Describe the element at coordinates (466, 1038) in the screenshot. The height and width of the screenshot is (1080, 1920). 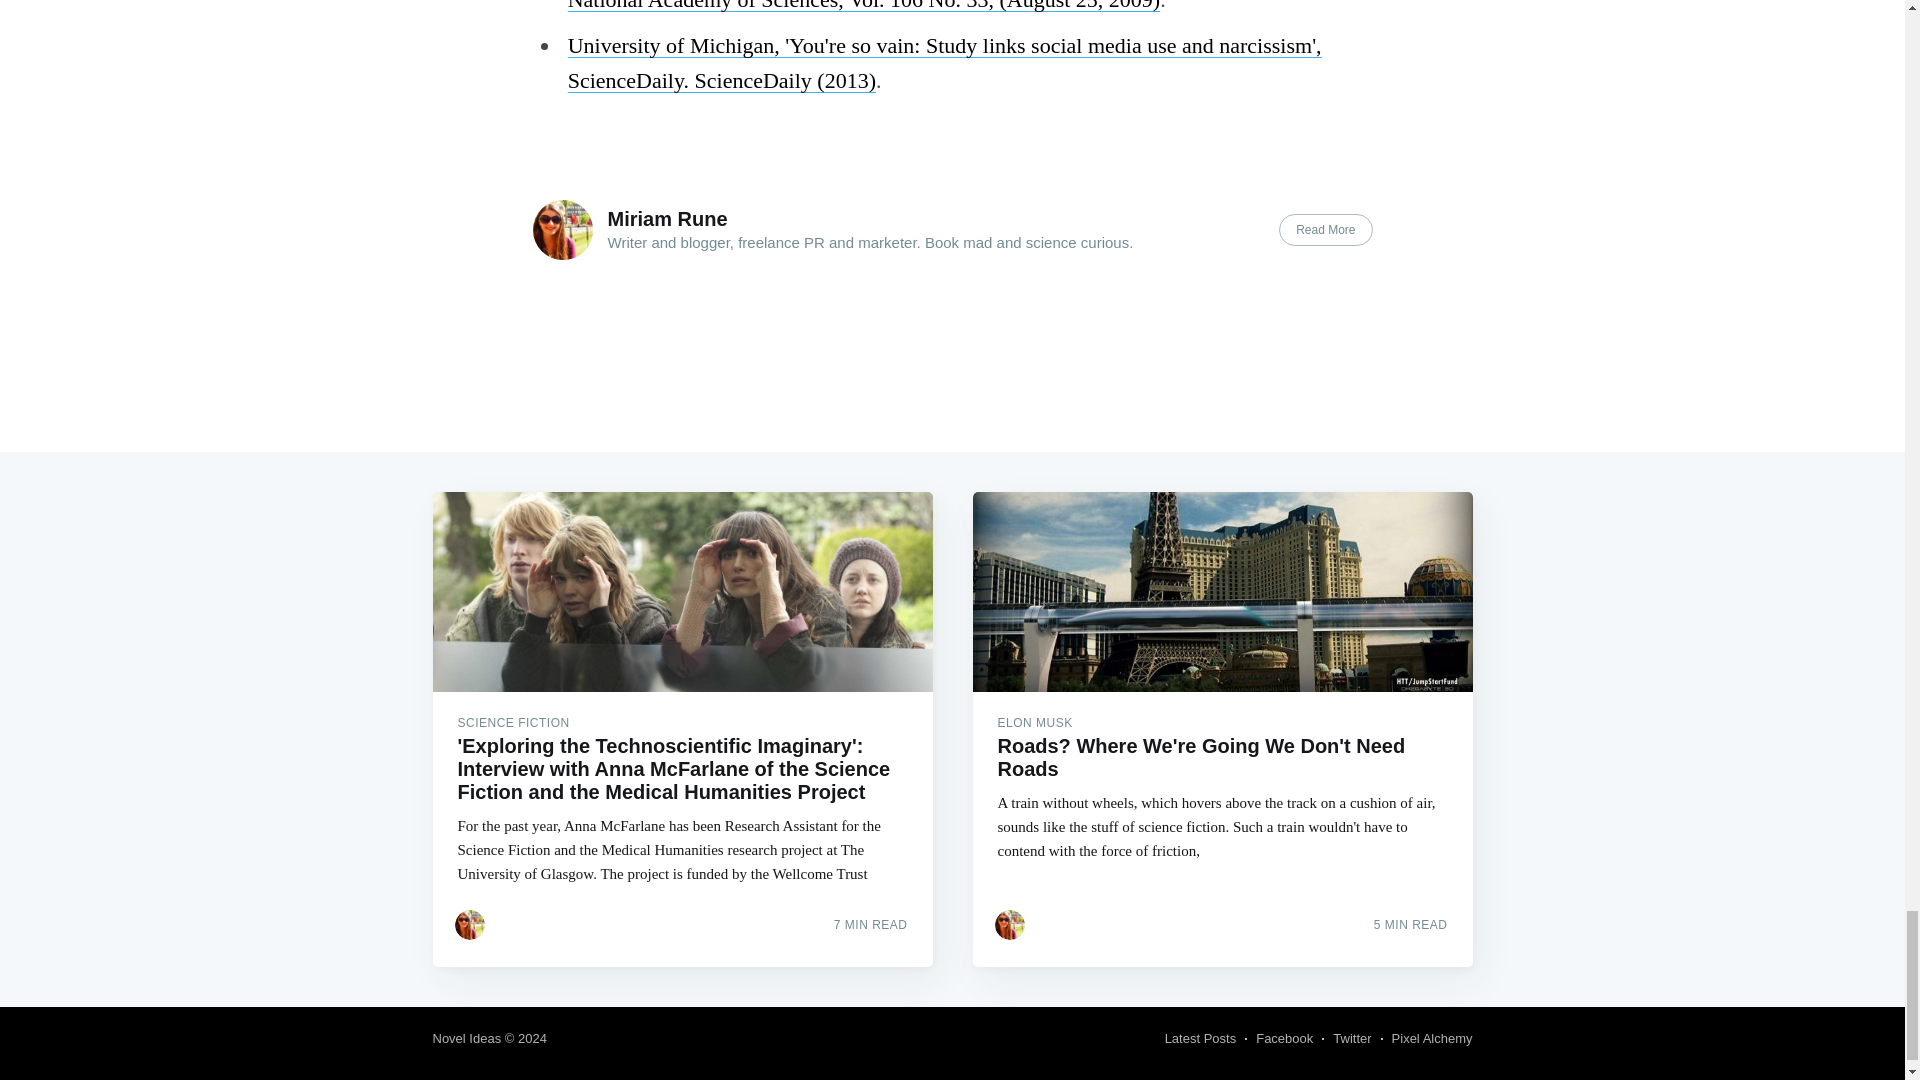
I see `Novel Ideas` at that location.